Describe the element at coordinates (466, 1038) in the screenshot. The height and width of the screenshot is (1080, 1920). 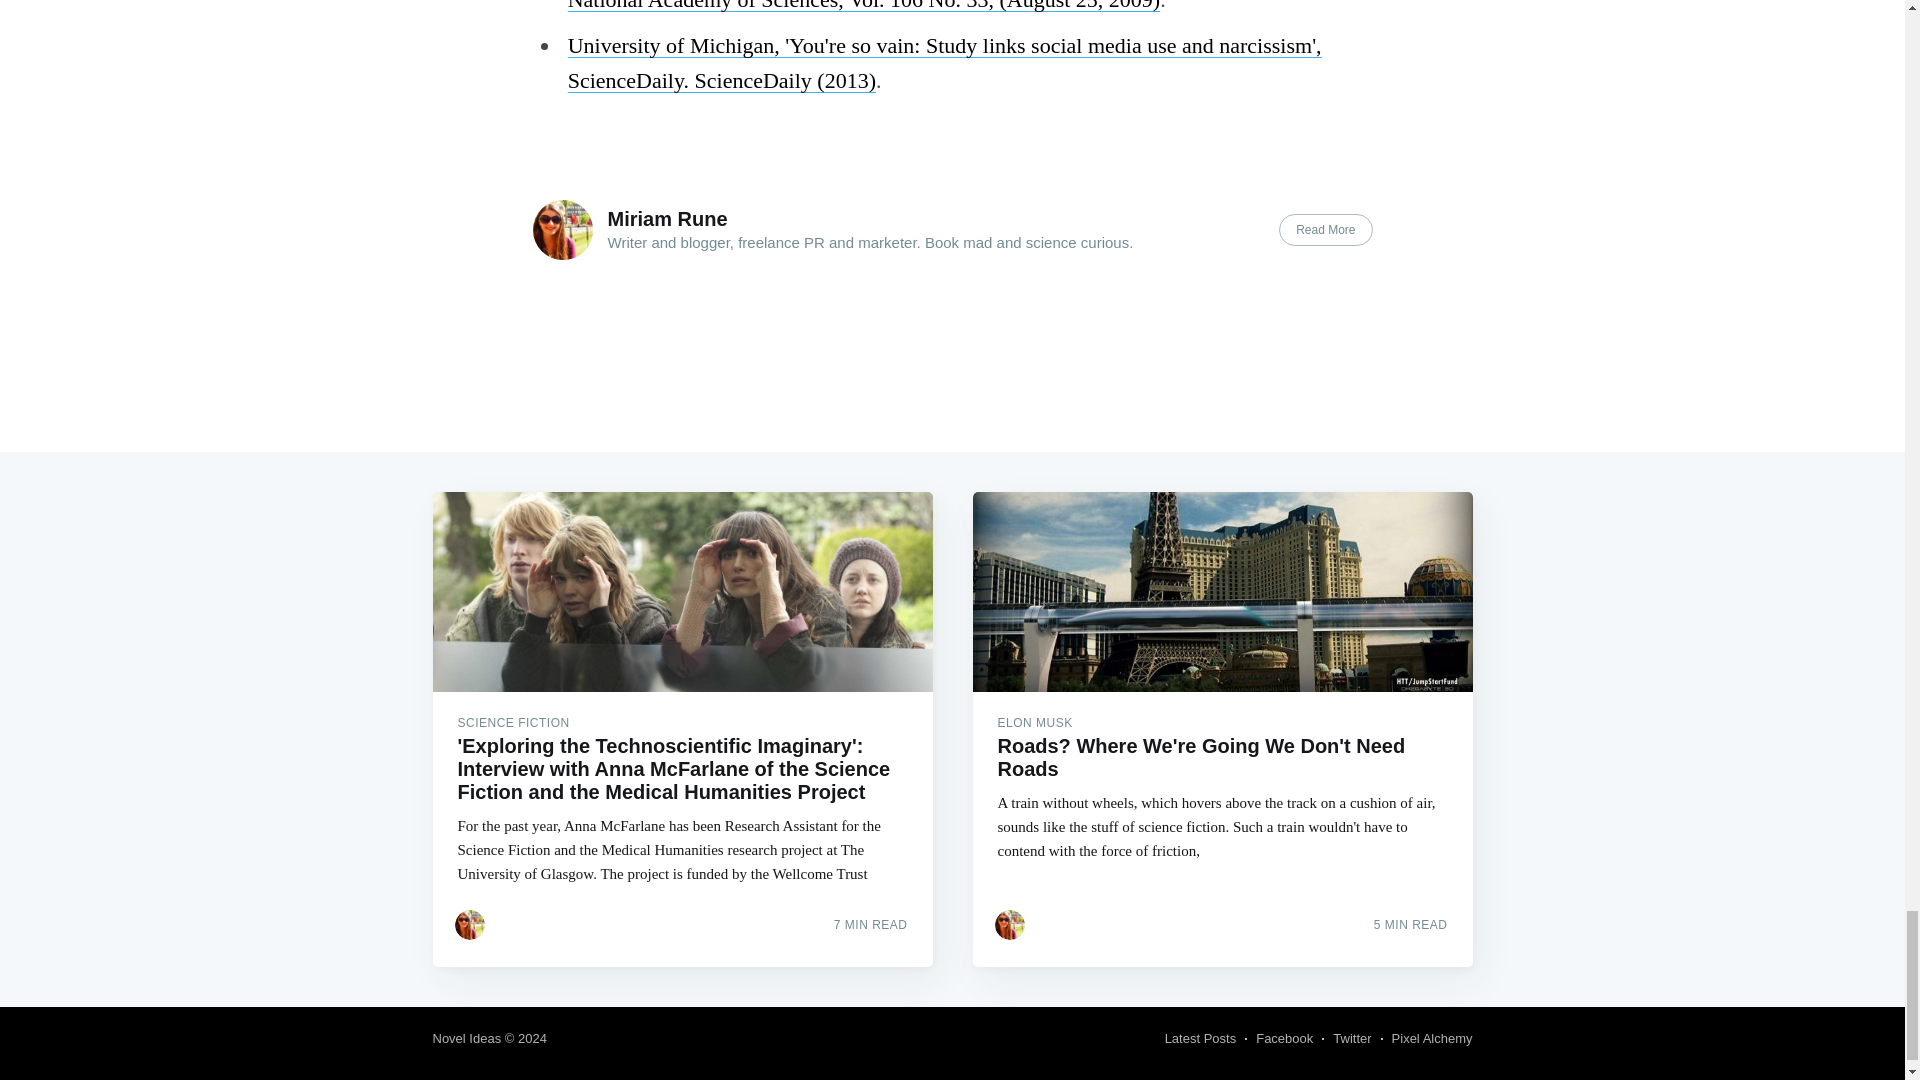
I see `Novel Ideas` at that location.